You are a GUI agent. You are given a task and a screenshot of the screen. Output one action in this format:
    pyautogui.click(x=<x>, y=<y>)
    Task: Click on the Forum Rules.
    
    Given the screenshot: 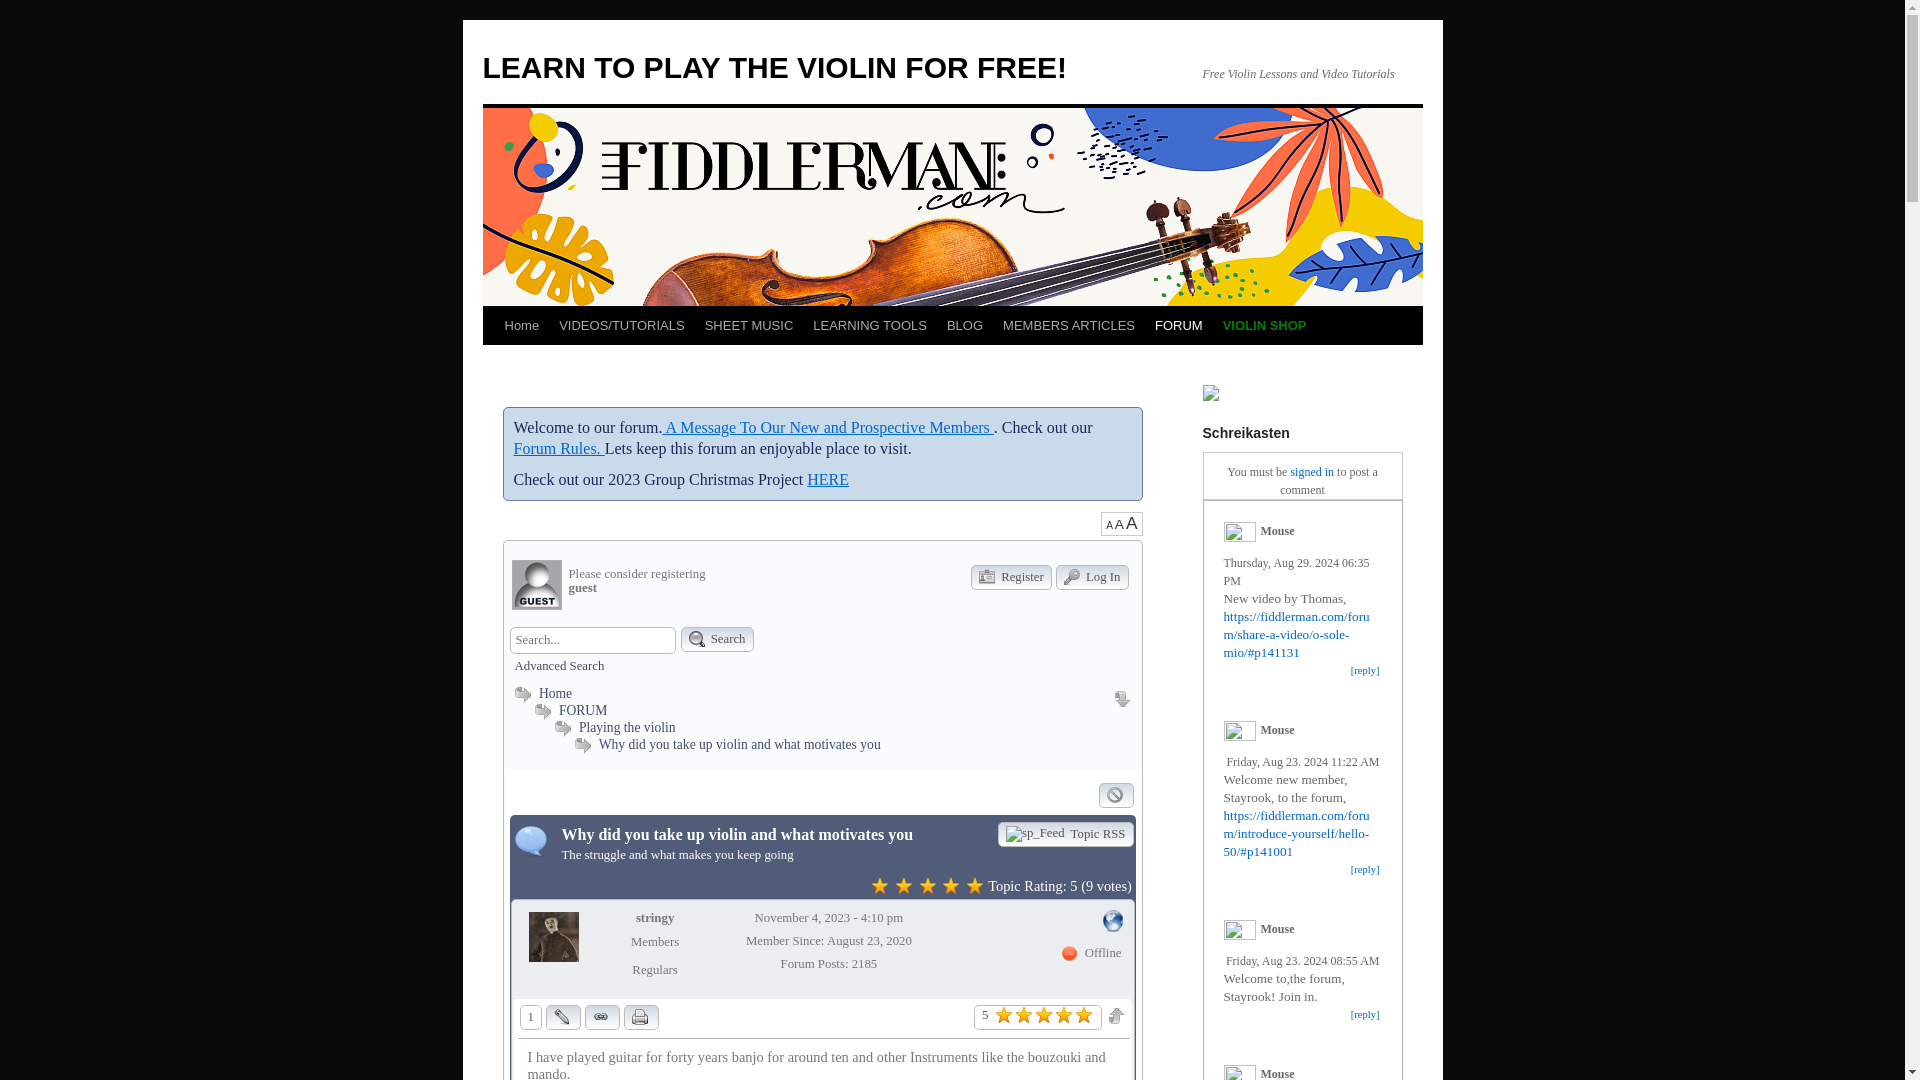 What is the action you would take?
    pyautogui.click(x=559, y=448)
    